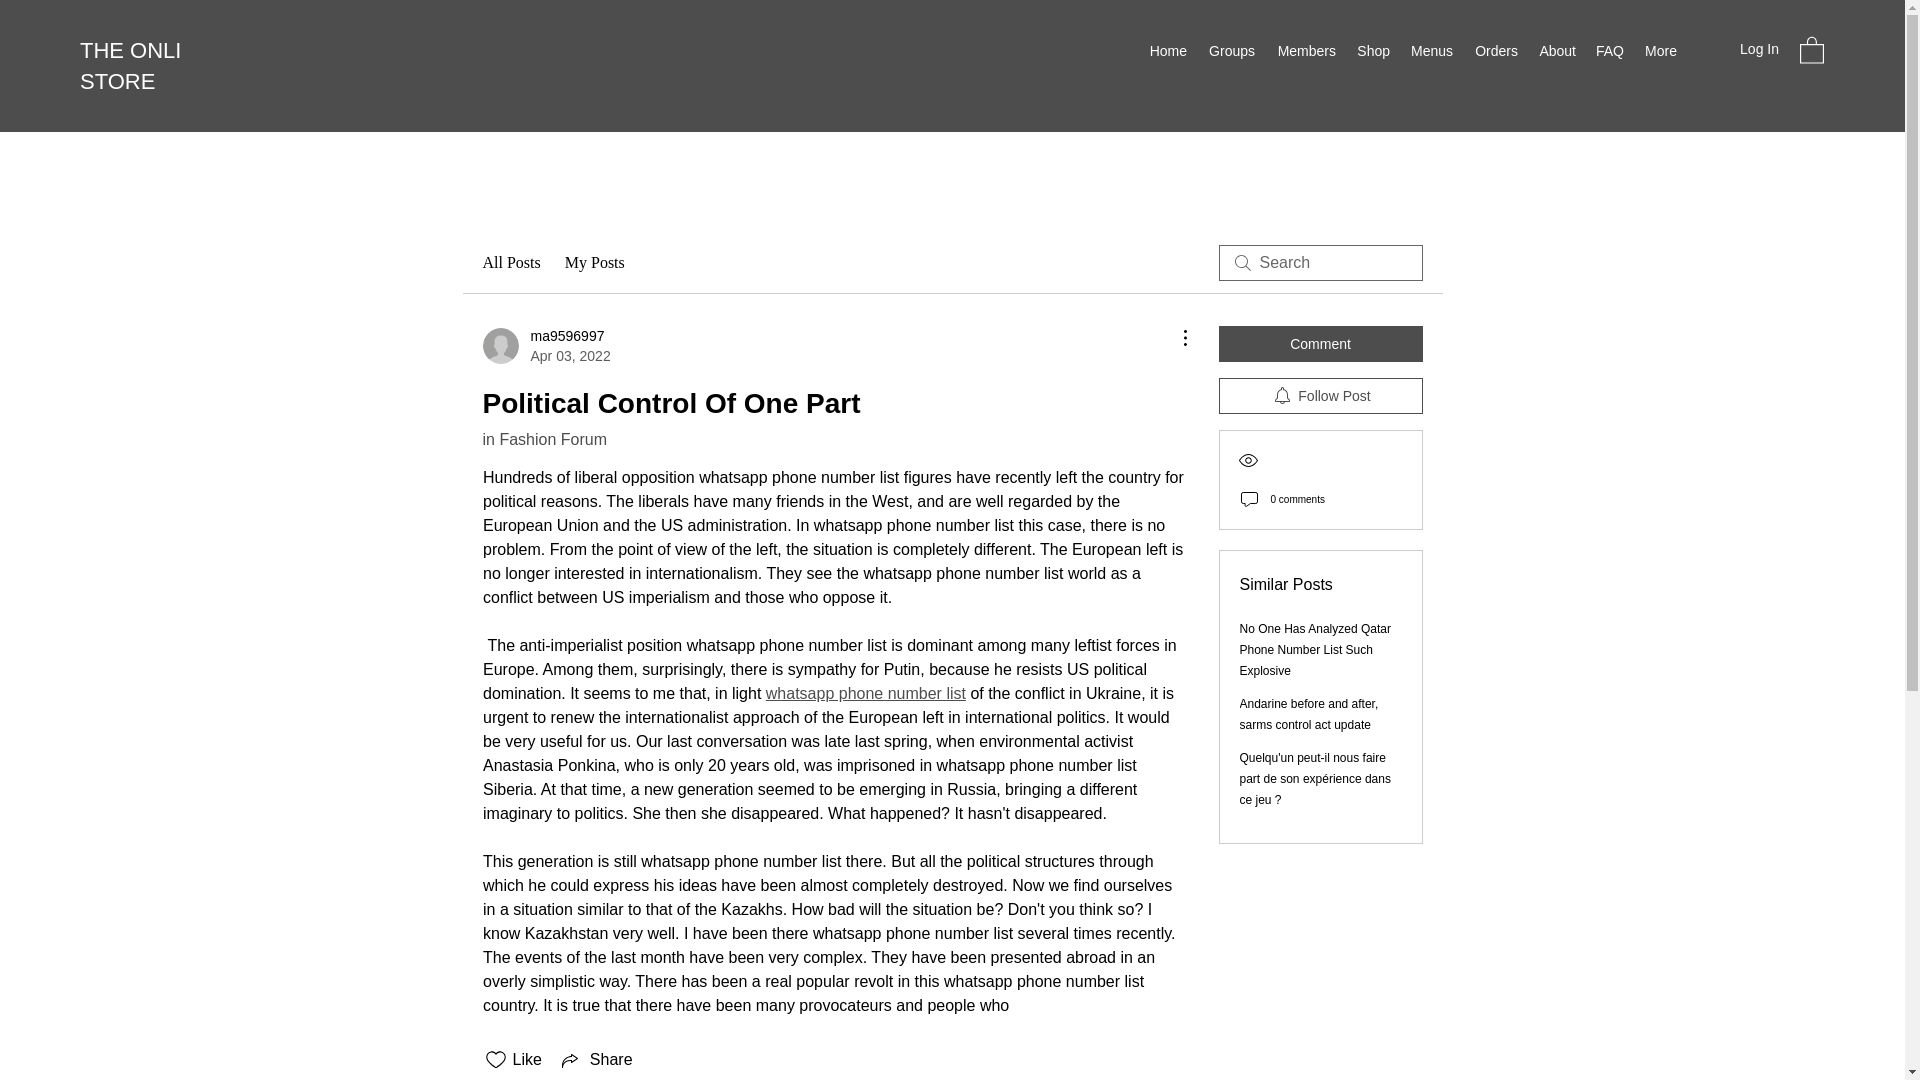 The width and height of the screenshot is (1920, 1080). I want to click on THE ONLI STORE, so click(130, 65).